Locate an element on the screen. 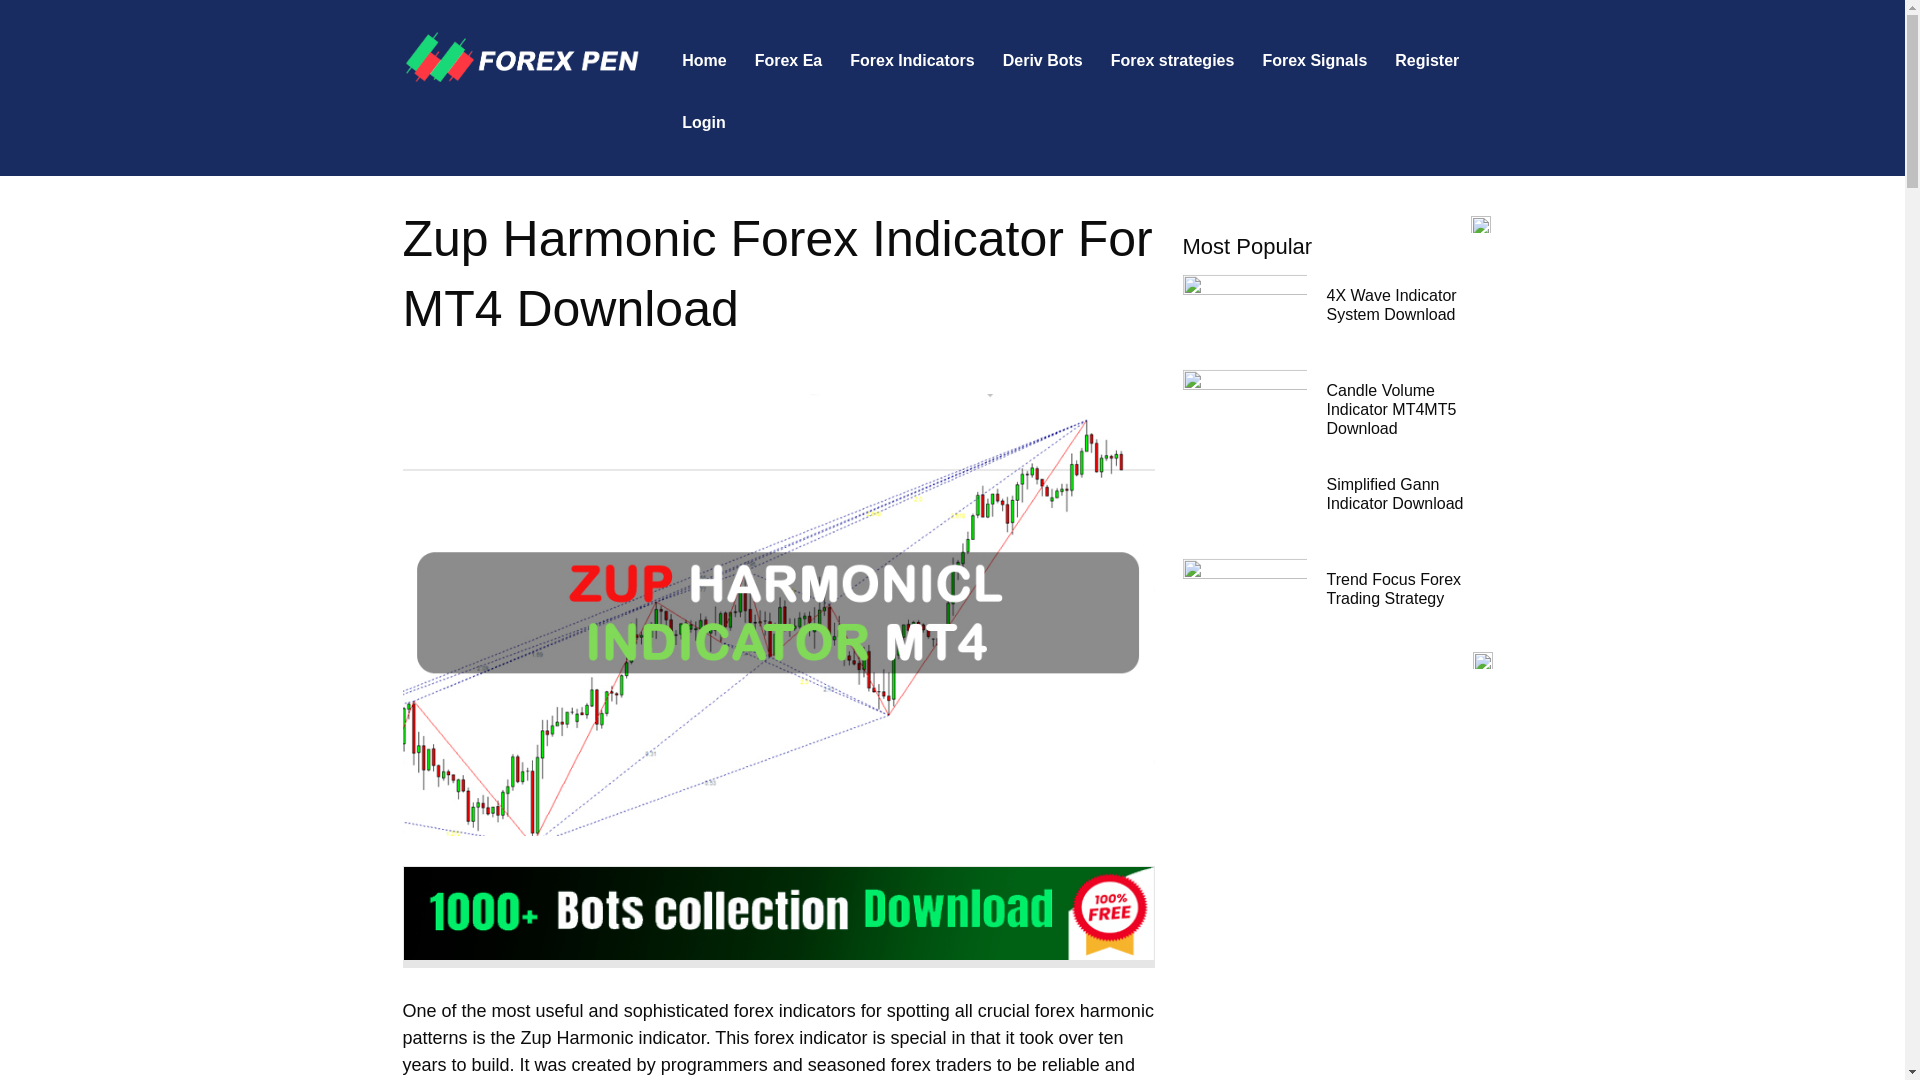  Simplified Gann Indicator Download is located at coordinates (1394, 494).